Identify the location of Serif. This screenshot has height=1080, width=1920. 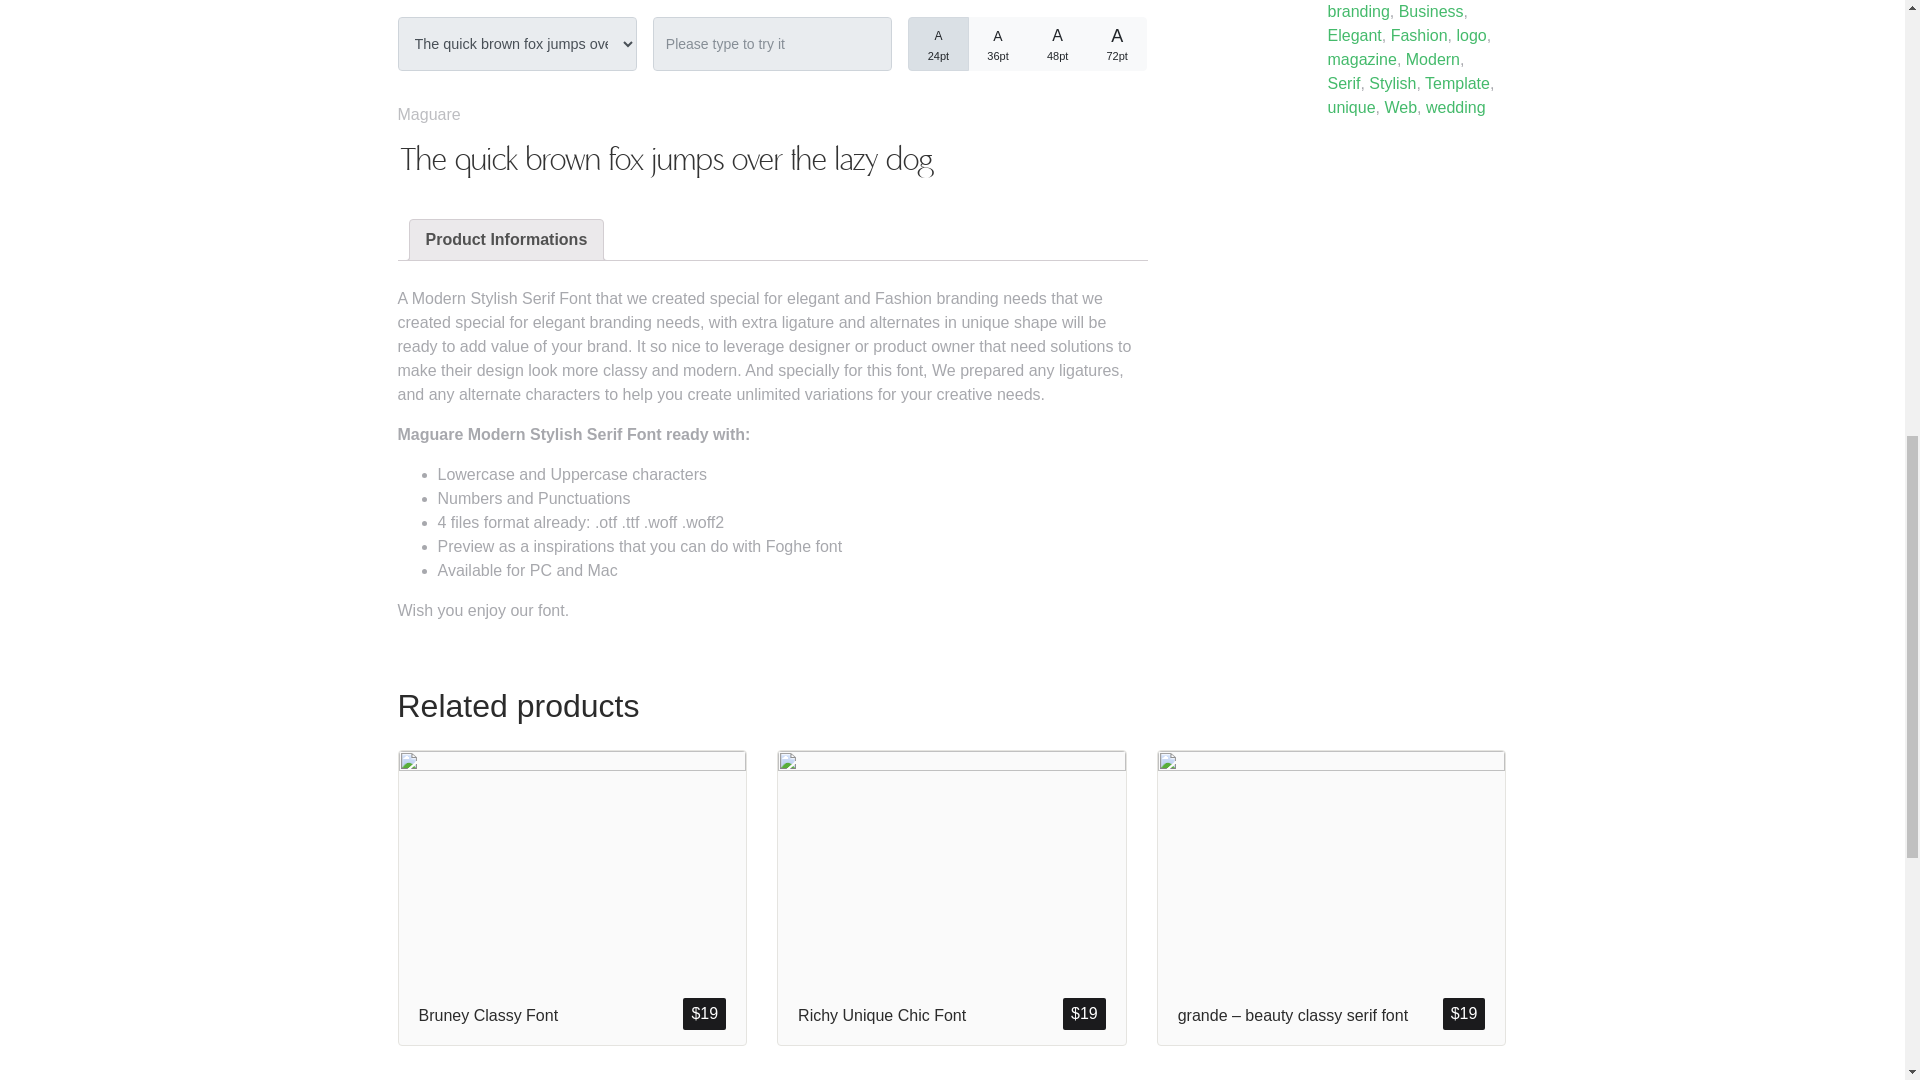
(1344, 82).